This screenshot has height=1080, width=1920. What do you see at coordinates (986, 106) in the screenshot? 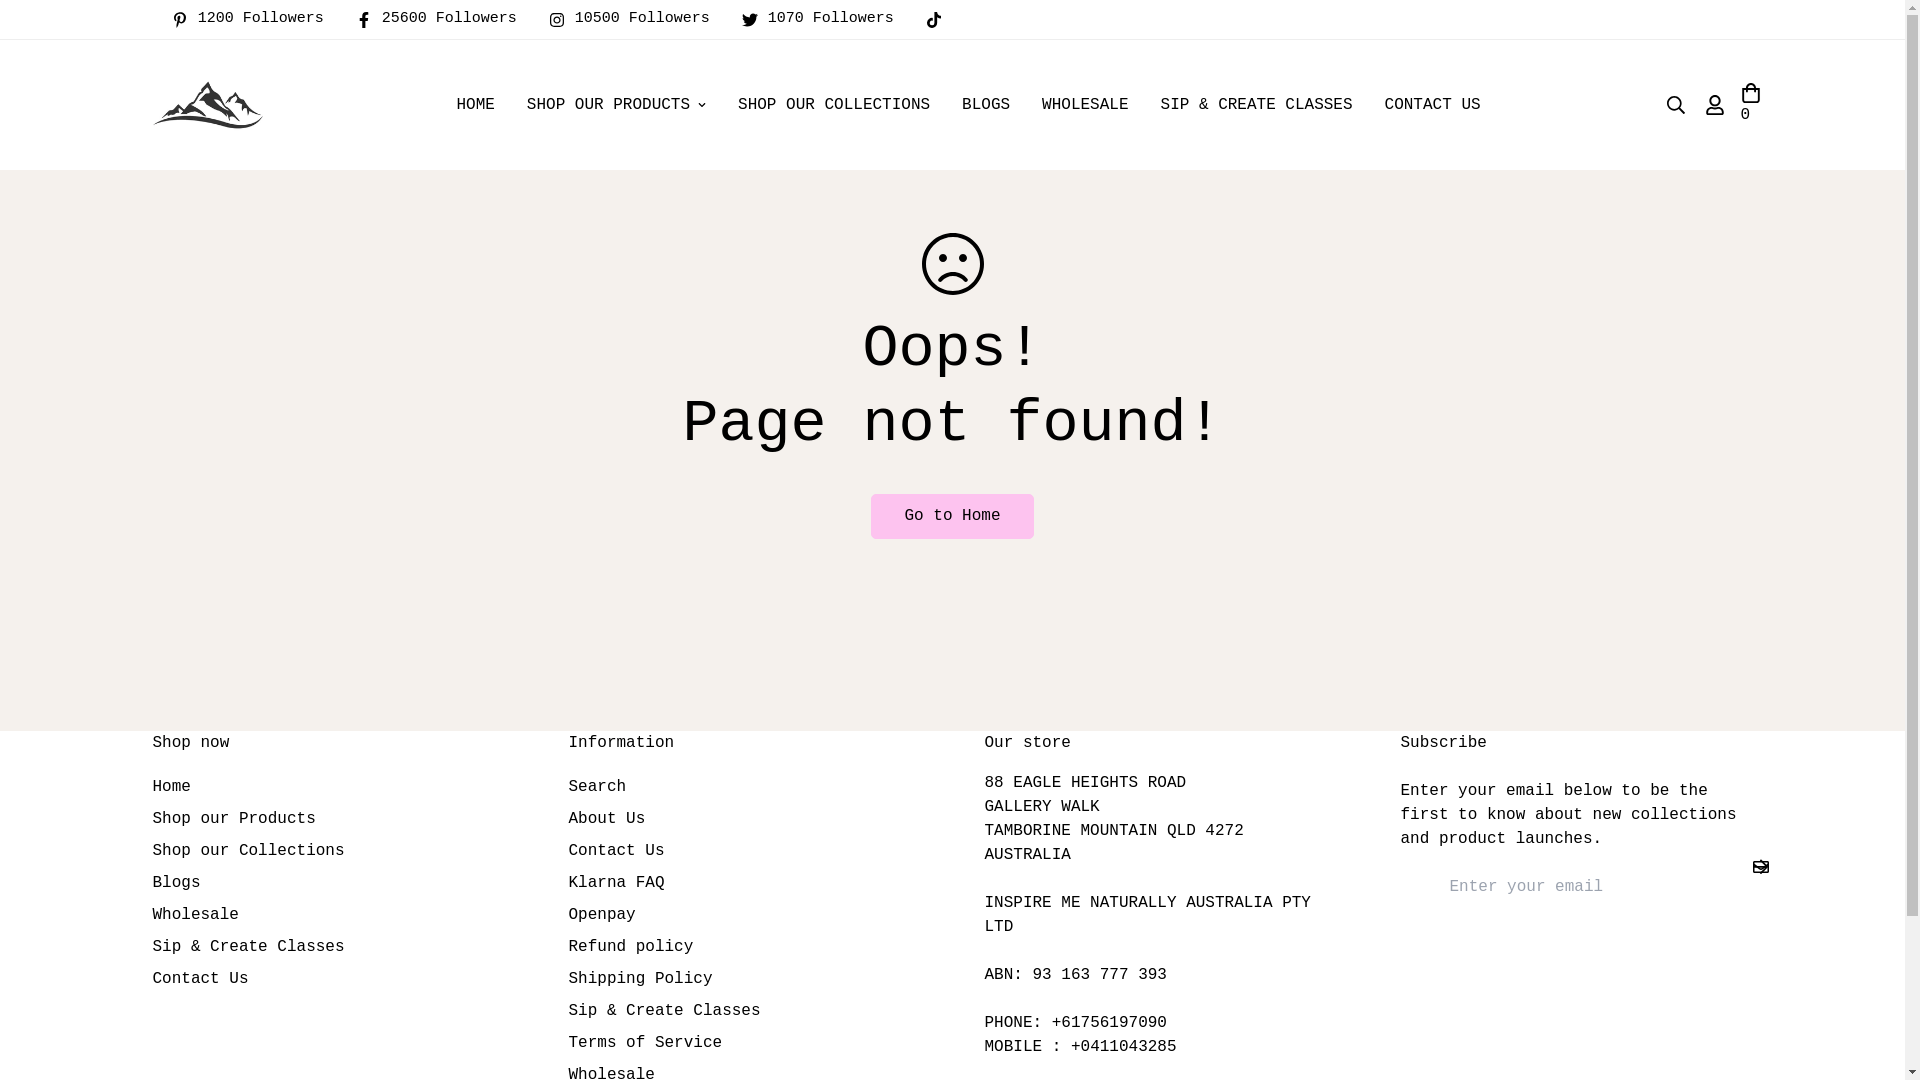
I see `BLOGS` at bounding box center [986, 106].